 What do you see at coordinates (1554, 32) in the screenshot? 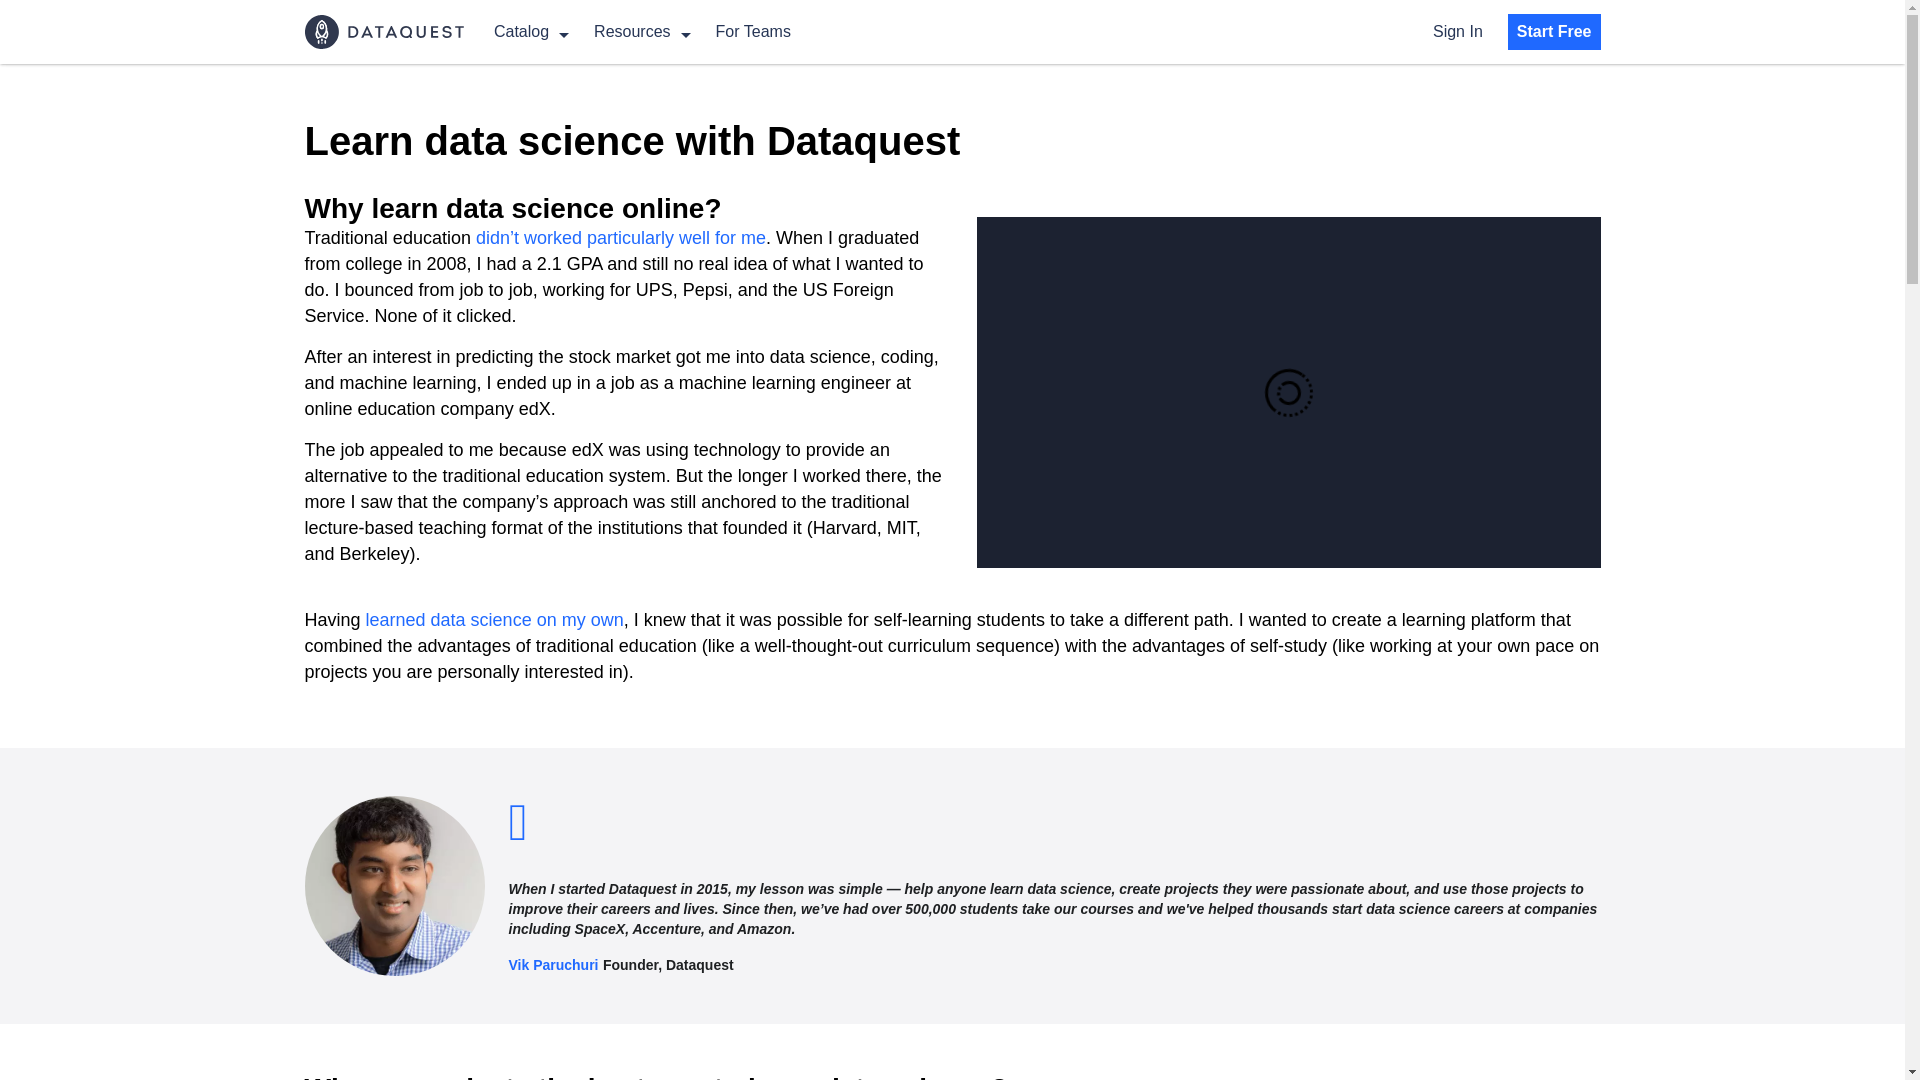
I see `Start Free` at bounding box center [1554, 32].